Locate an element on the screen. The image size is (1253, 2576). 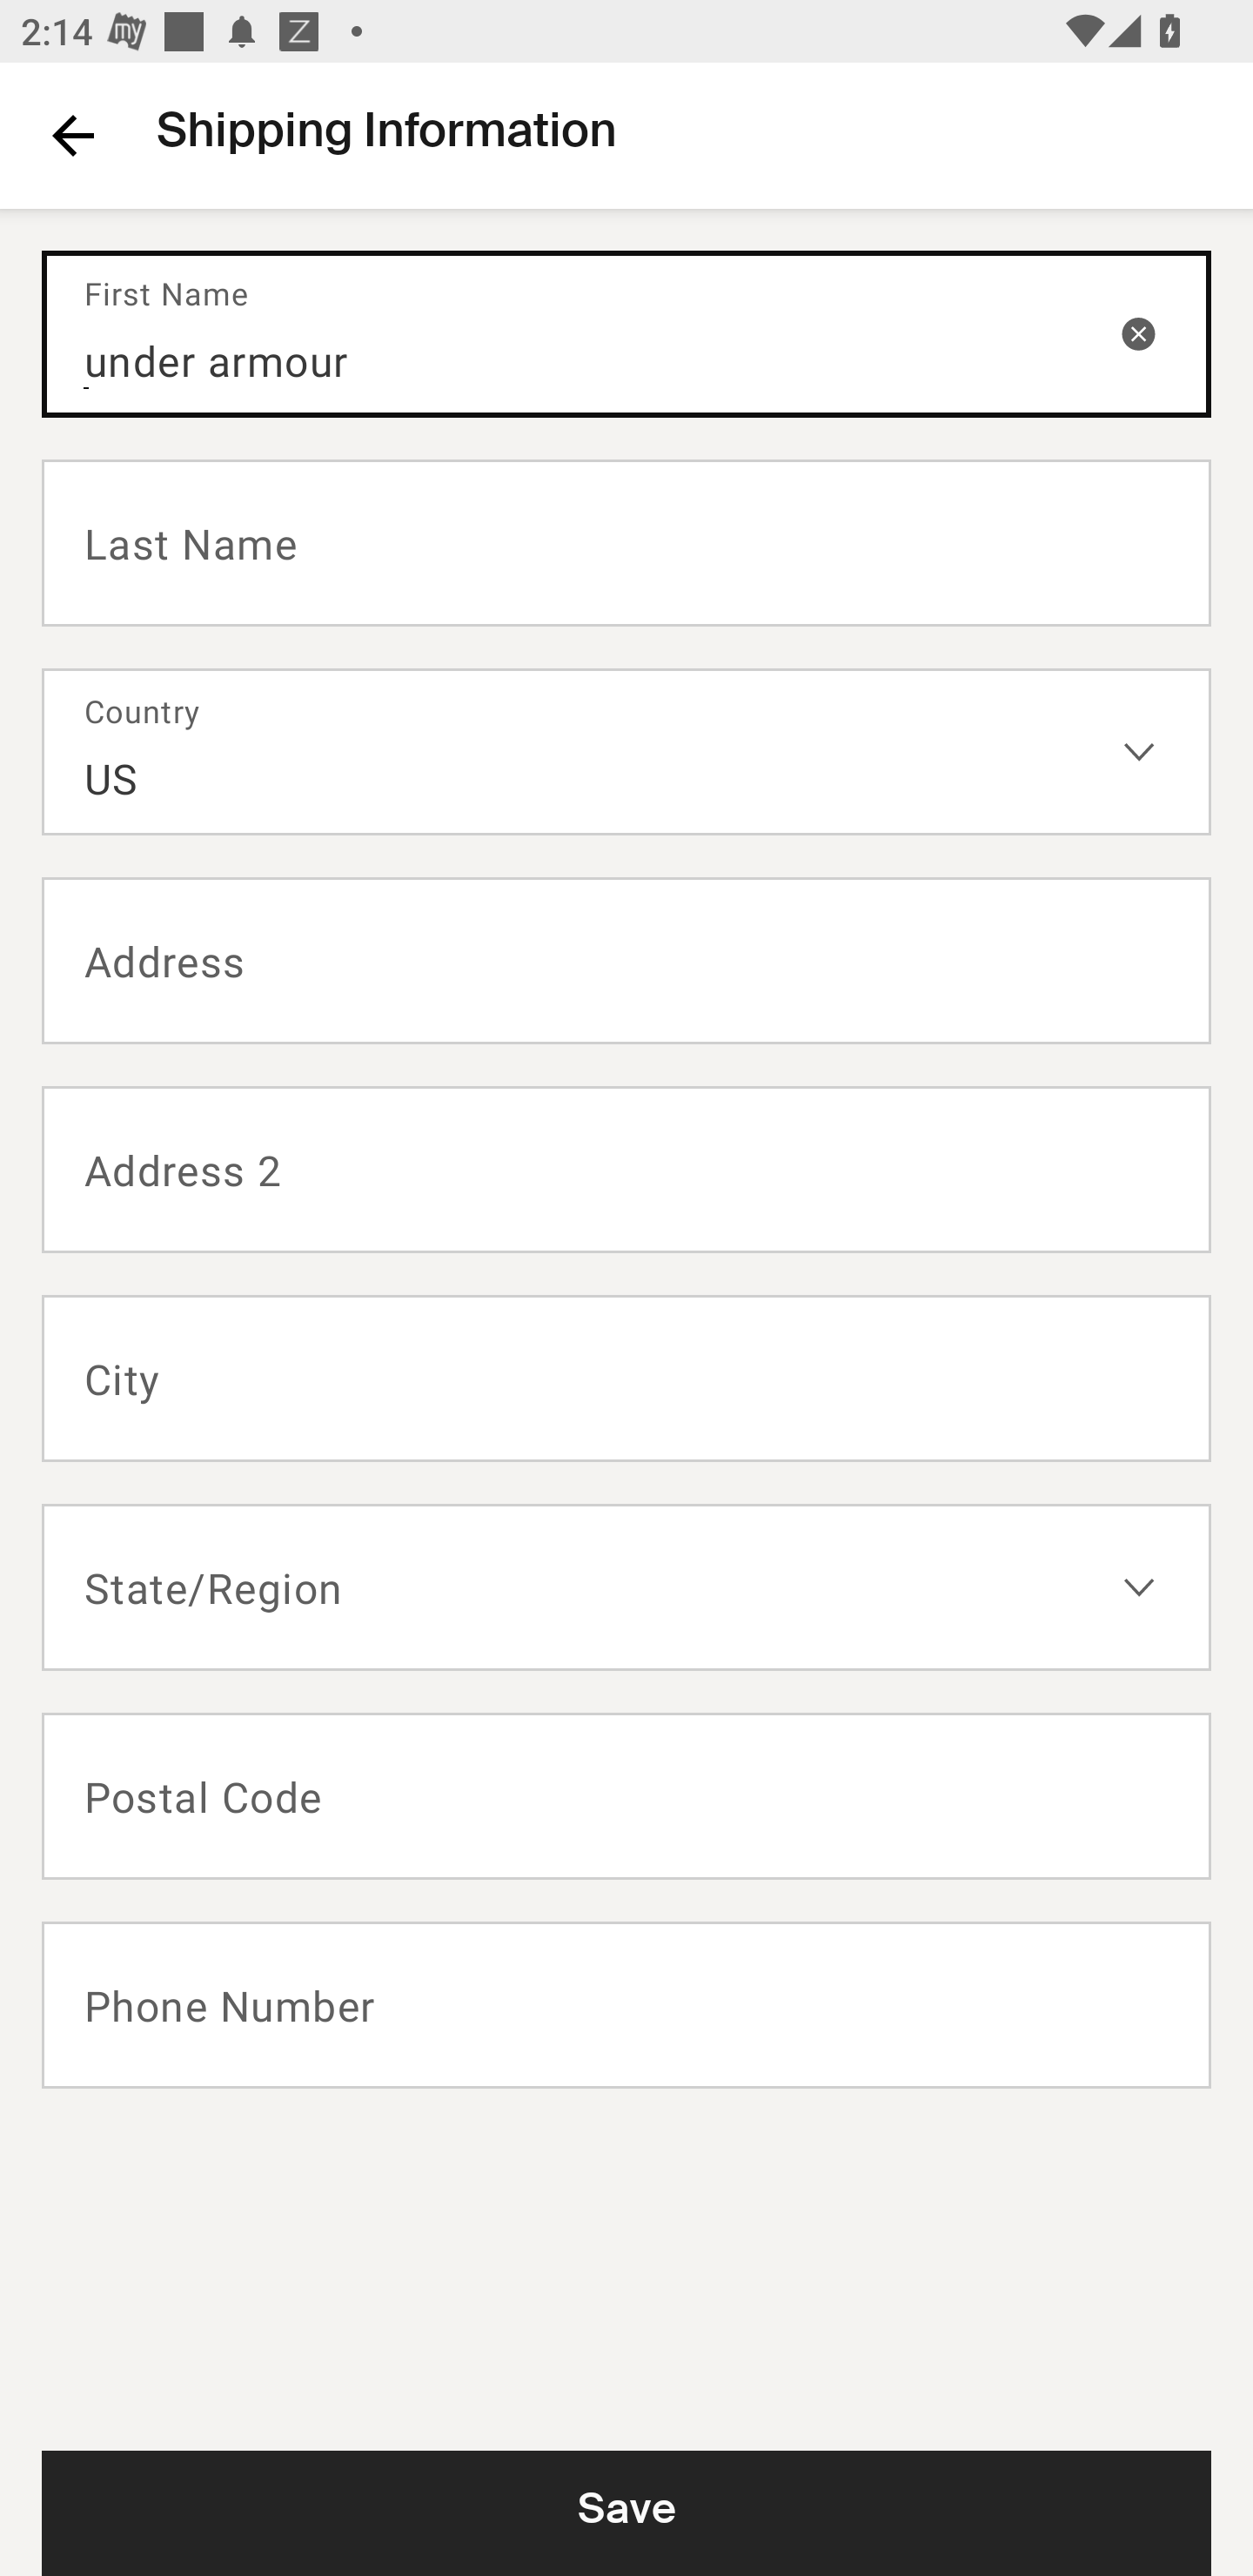
Address 2 is located at coordinates (626, 1170).